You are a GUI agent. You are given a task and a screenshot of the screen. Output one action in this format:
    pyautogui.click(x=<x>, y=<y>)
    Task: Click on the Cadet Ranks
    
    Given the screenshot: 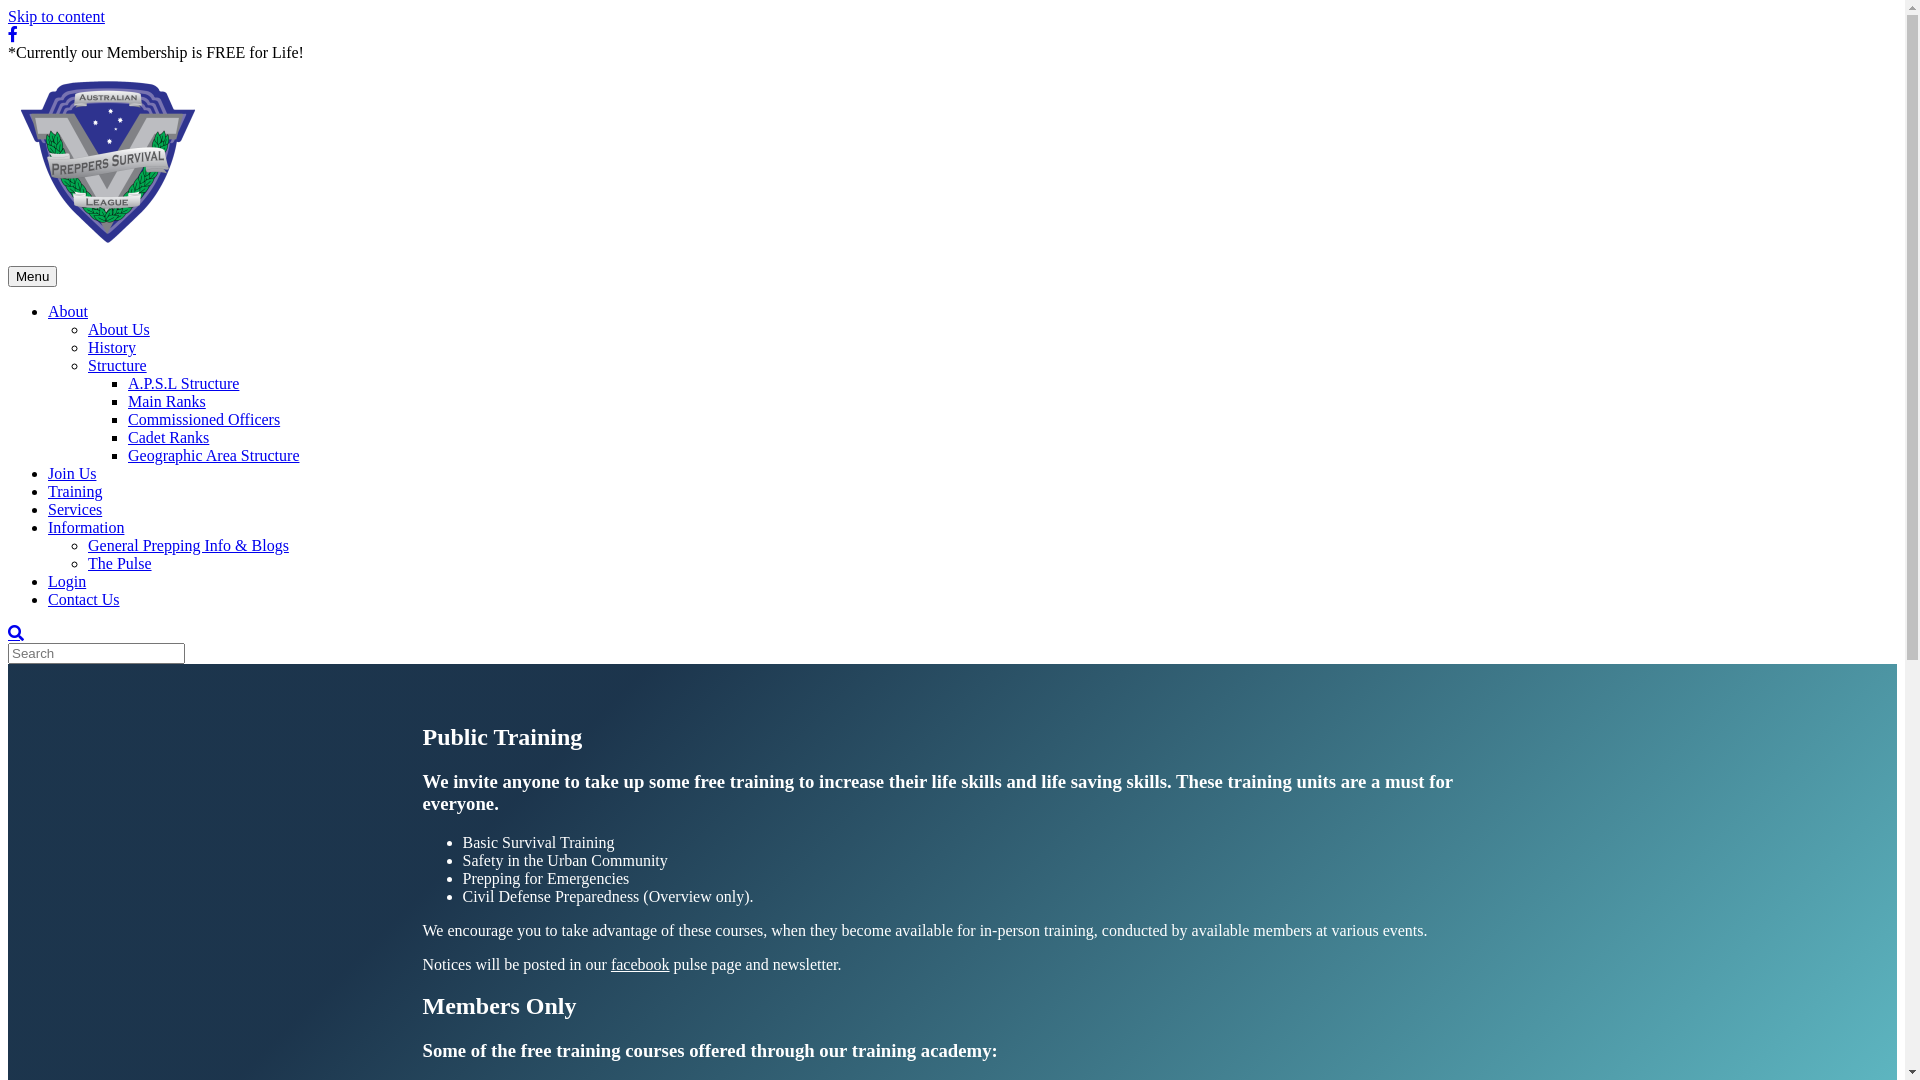 What is the action you would take?
    pyautogui.click(x=168, y=438)
    